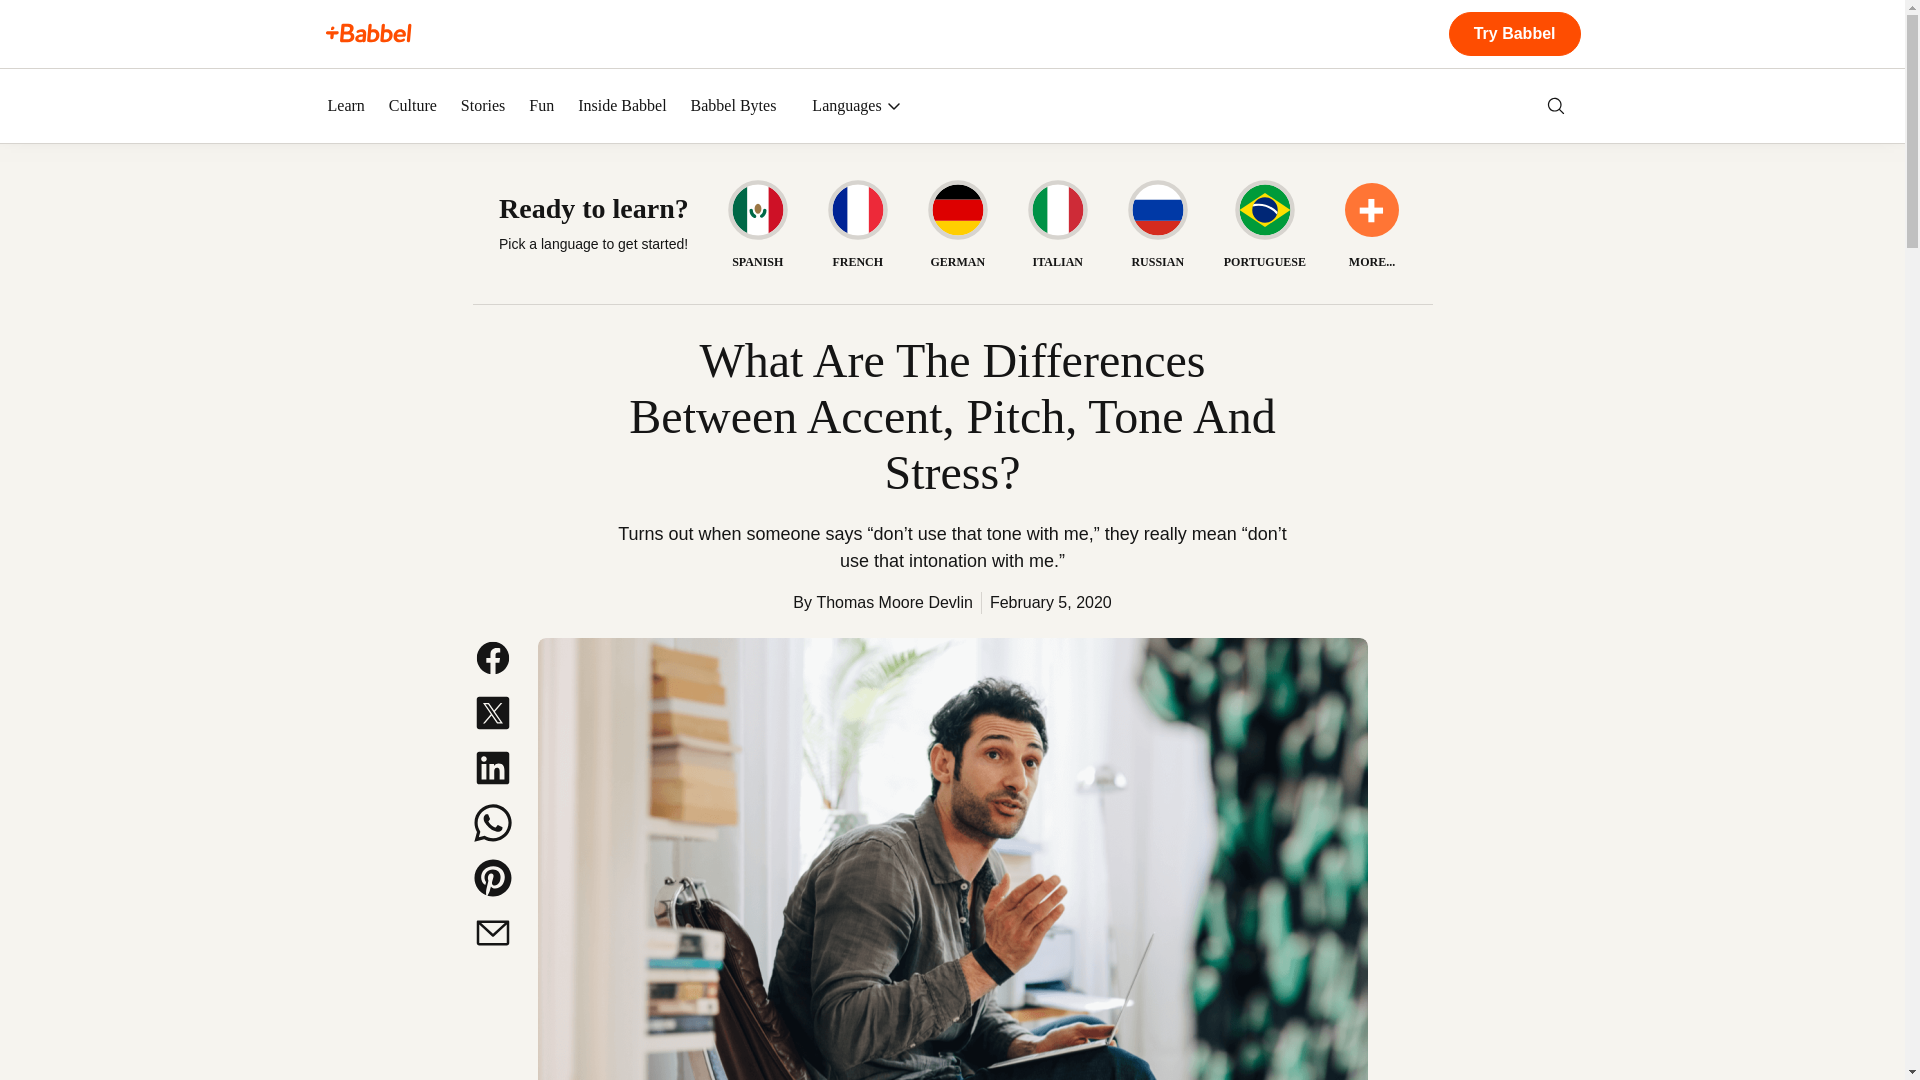 Image resolution: width=1920 pixels, height=1080 pixels. What do you see at coordinates (542, 106) in the screenshot?
I see `Fun` at bounding box center [542, 106].